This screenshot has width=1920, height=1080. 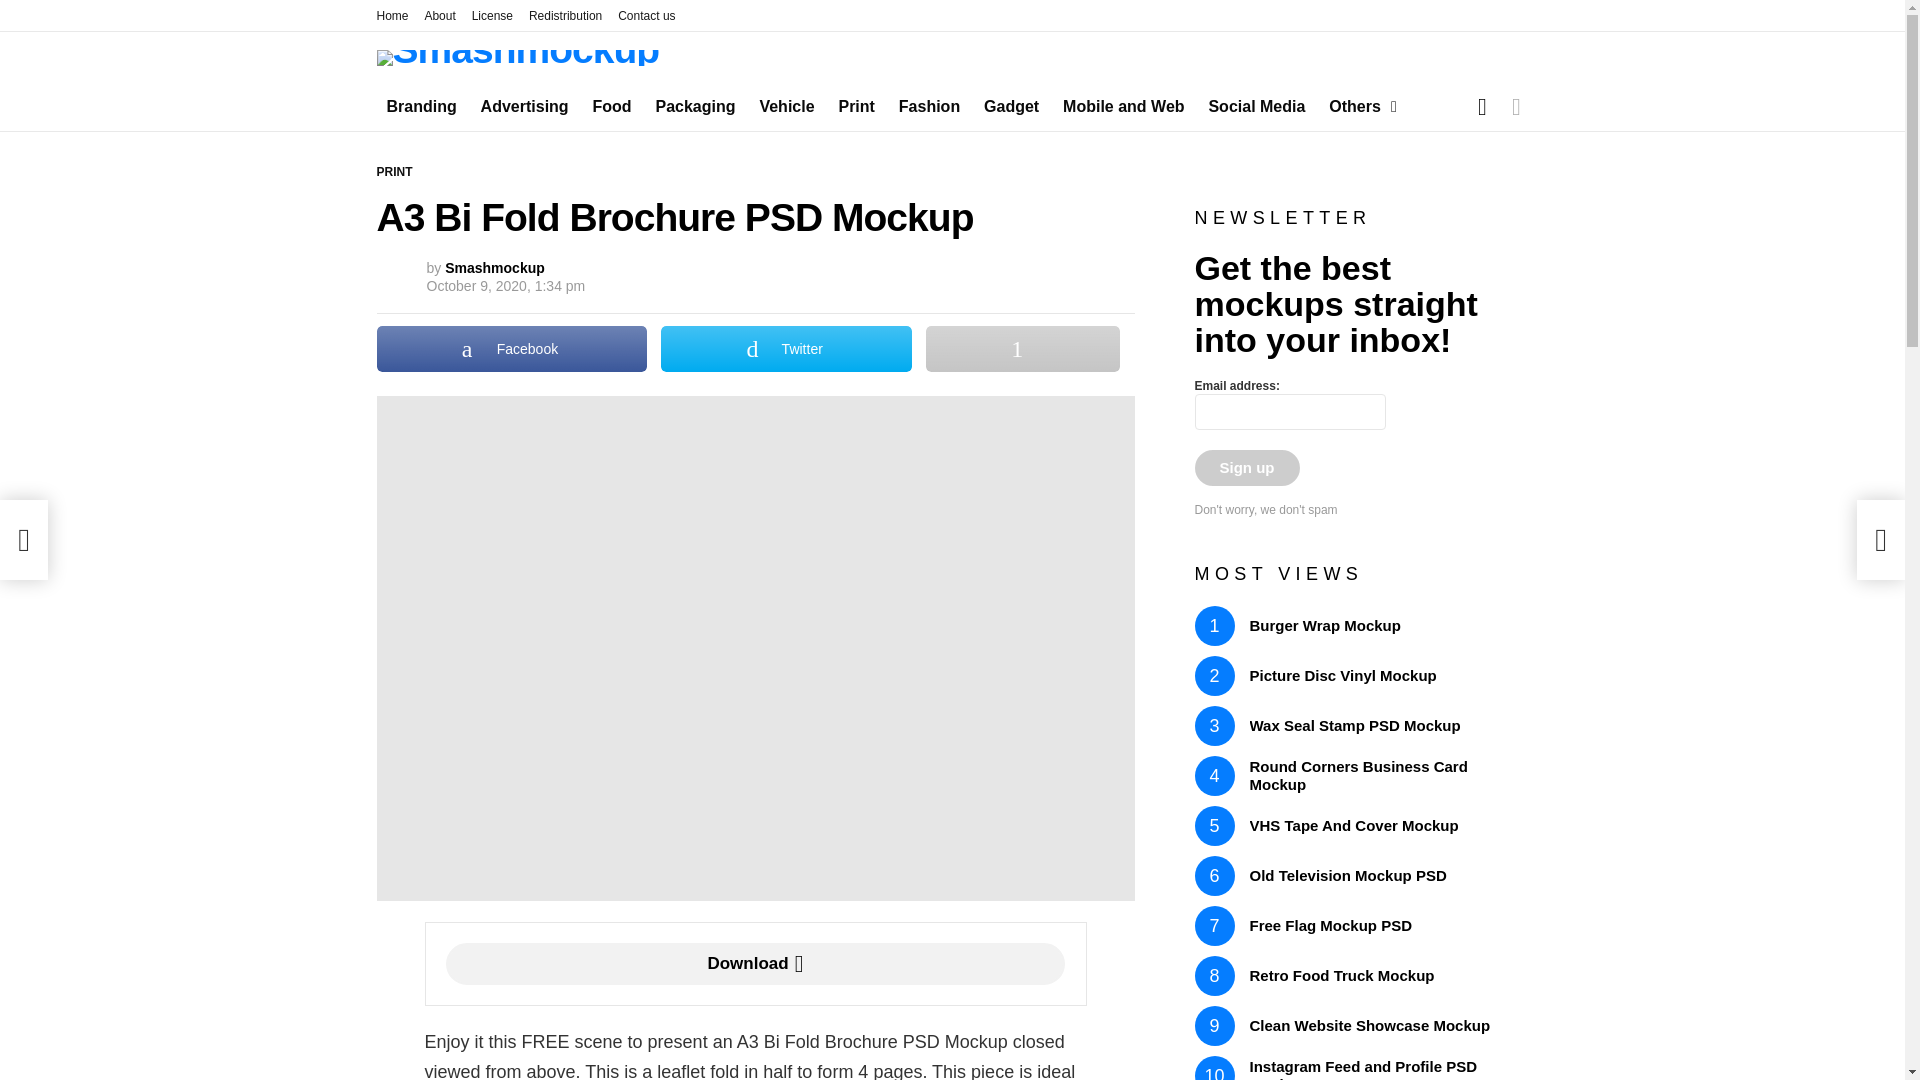 What do you see at coordinates (786, 348) in the screenshot?
I see `Twitter` at bounding box center [786, 348].